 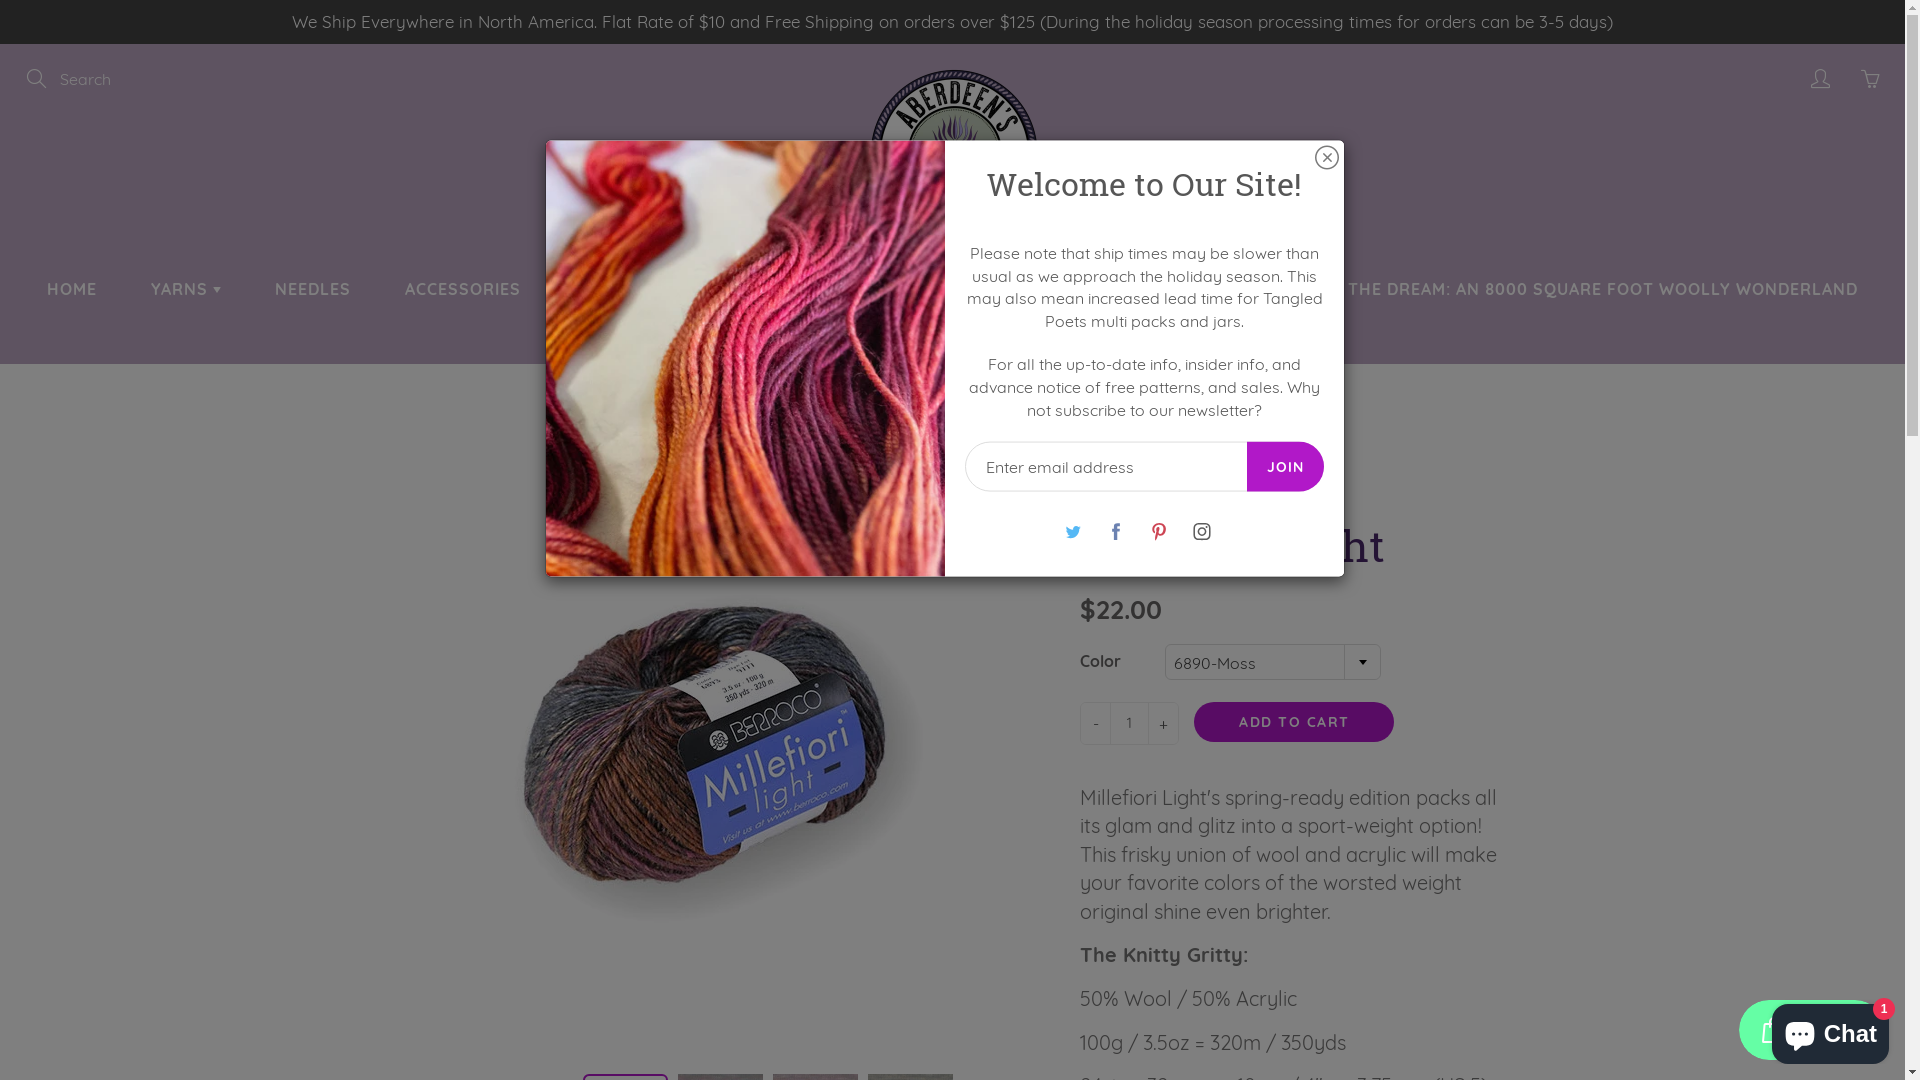 What do you see at coordinates (1133, 289) in the screenshot?
I see `TANGLED POETS` at bounding box center [1133, 289].